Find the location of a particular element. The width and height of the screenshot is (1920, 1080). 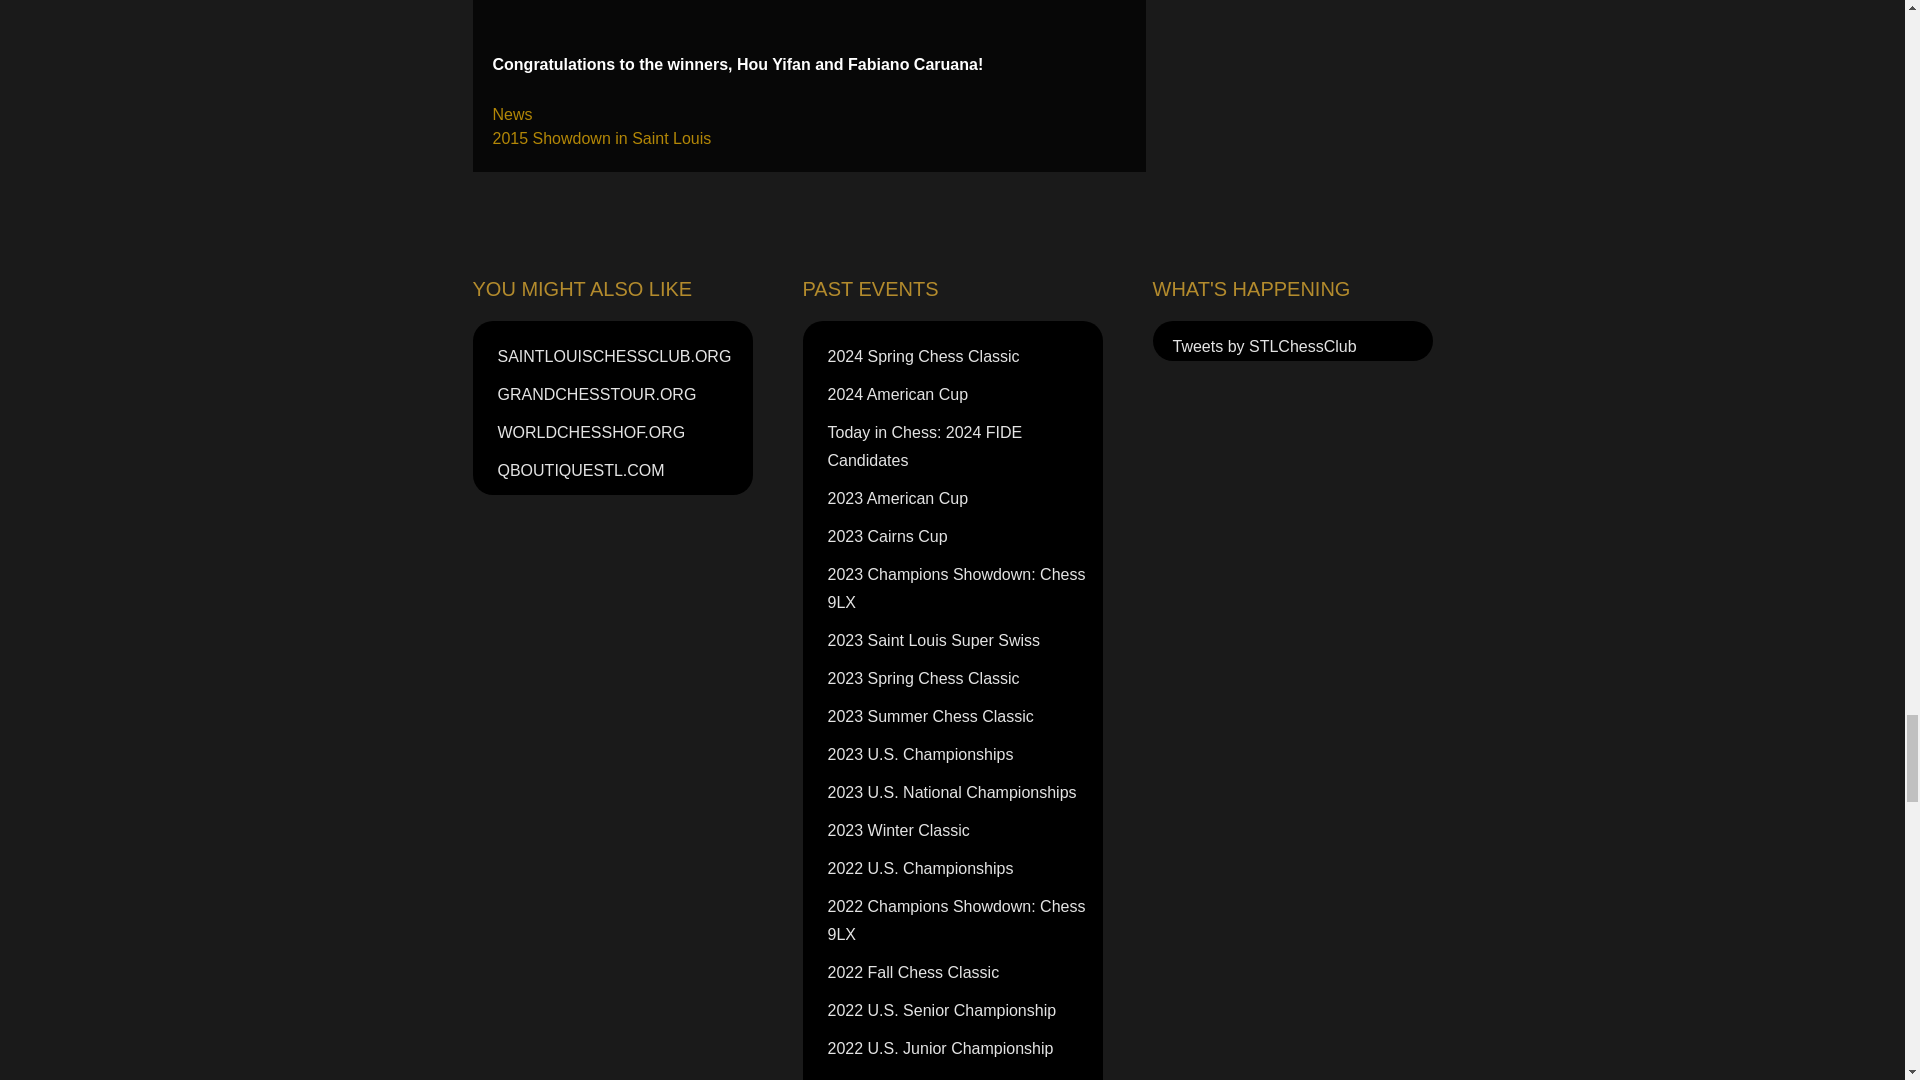

2015 Showdown in Saint Louis is located at coordinates (600, 138).